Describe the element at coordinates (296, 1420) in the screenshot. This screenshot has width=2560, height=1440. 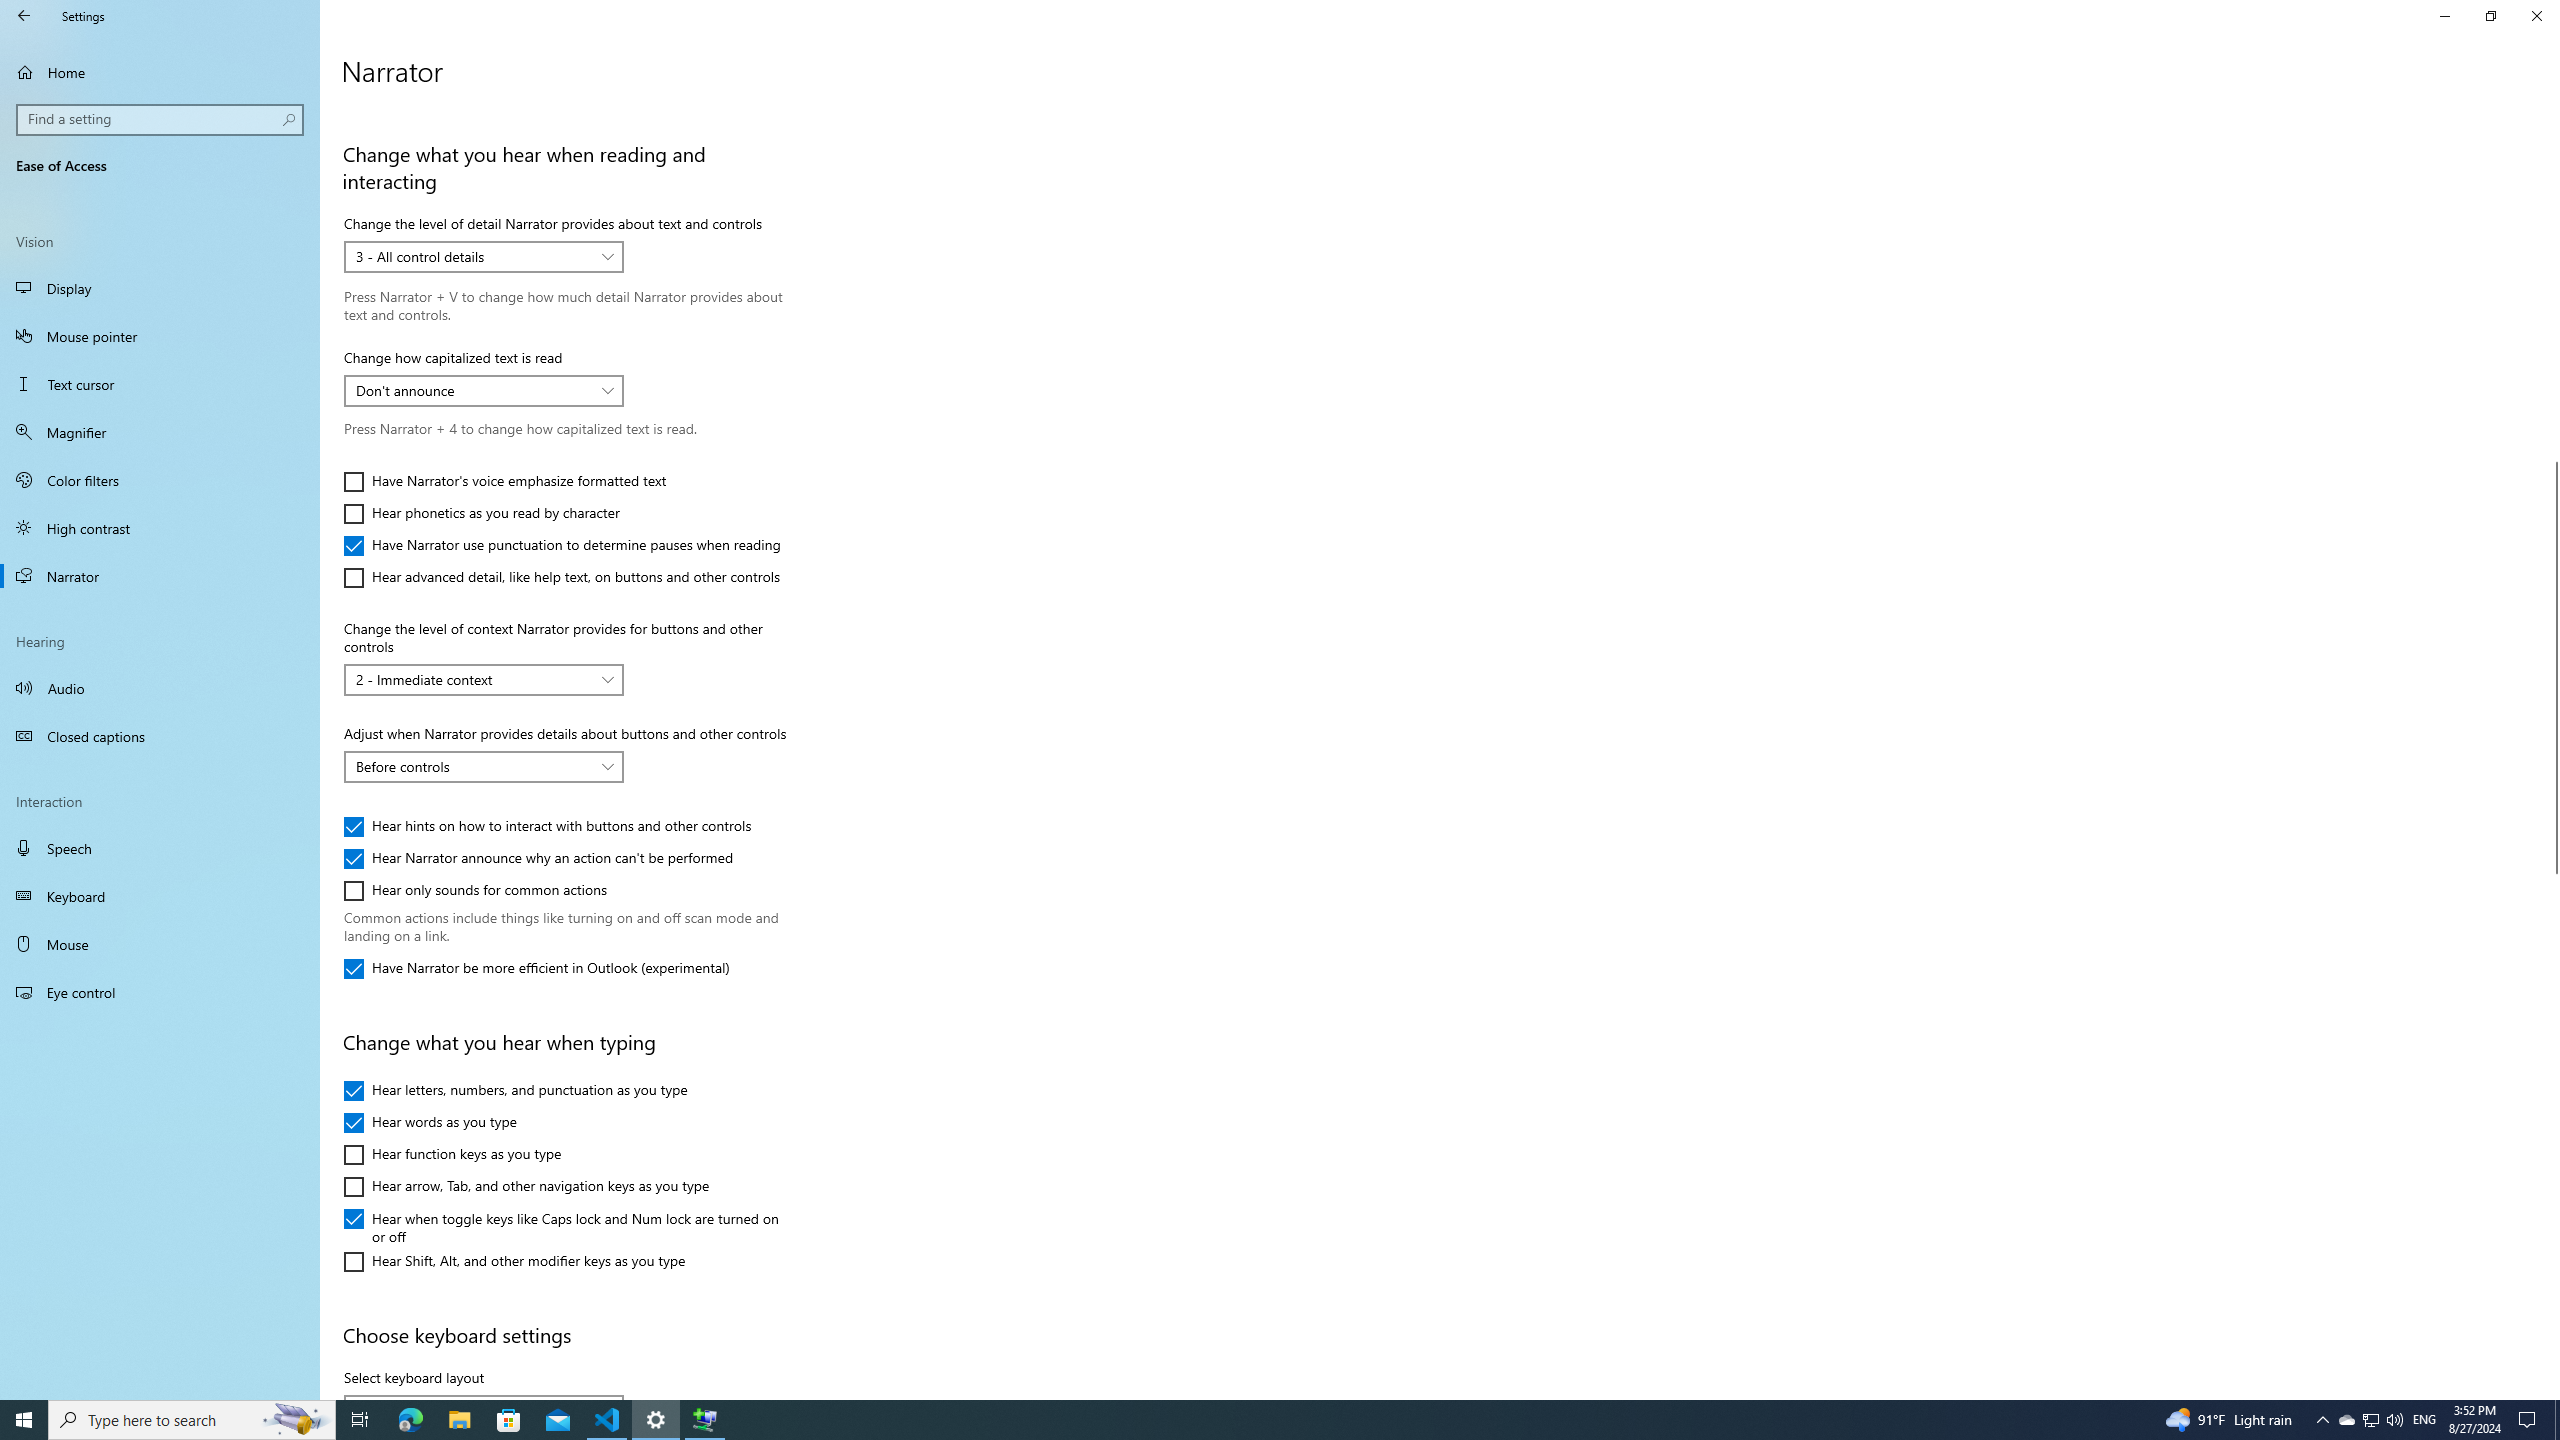
I see `Search highlights icon opens search home window` at that location.